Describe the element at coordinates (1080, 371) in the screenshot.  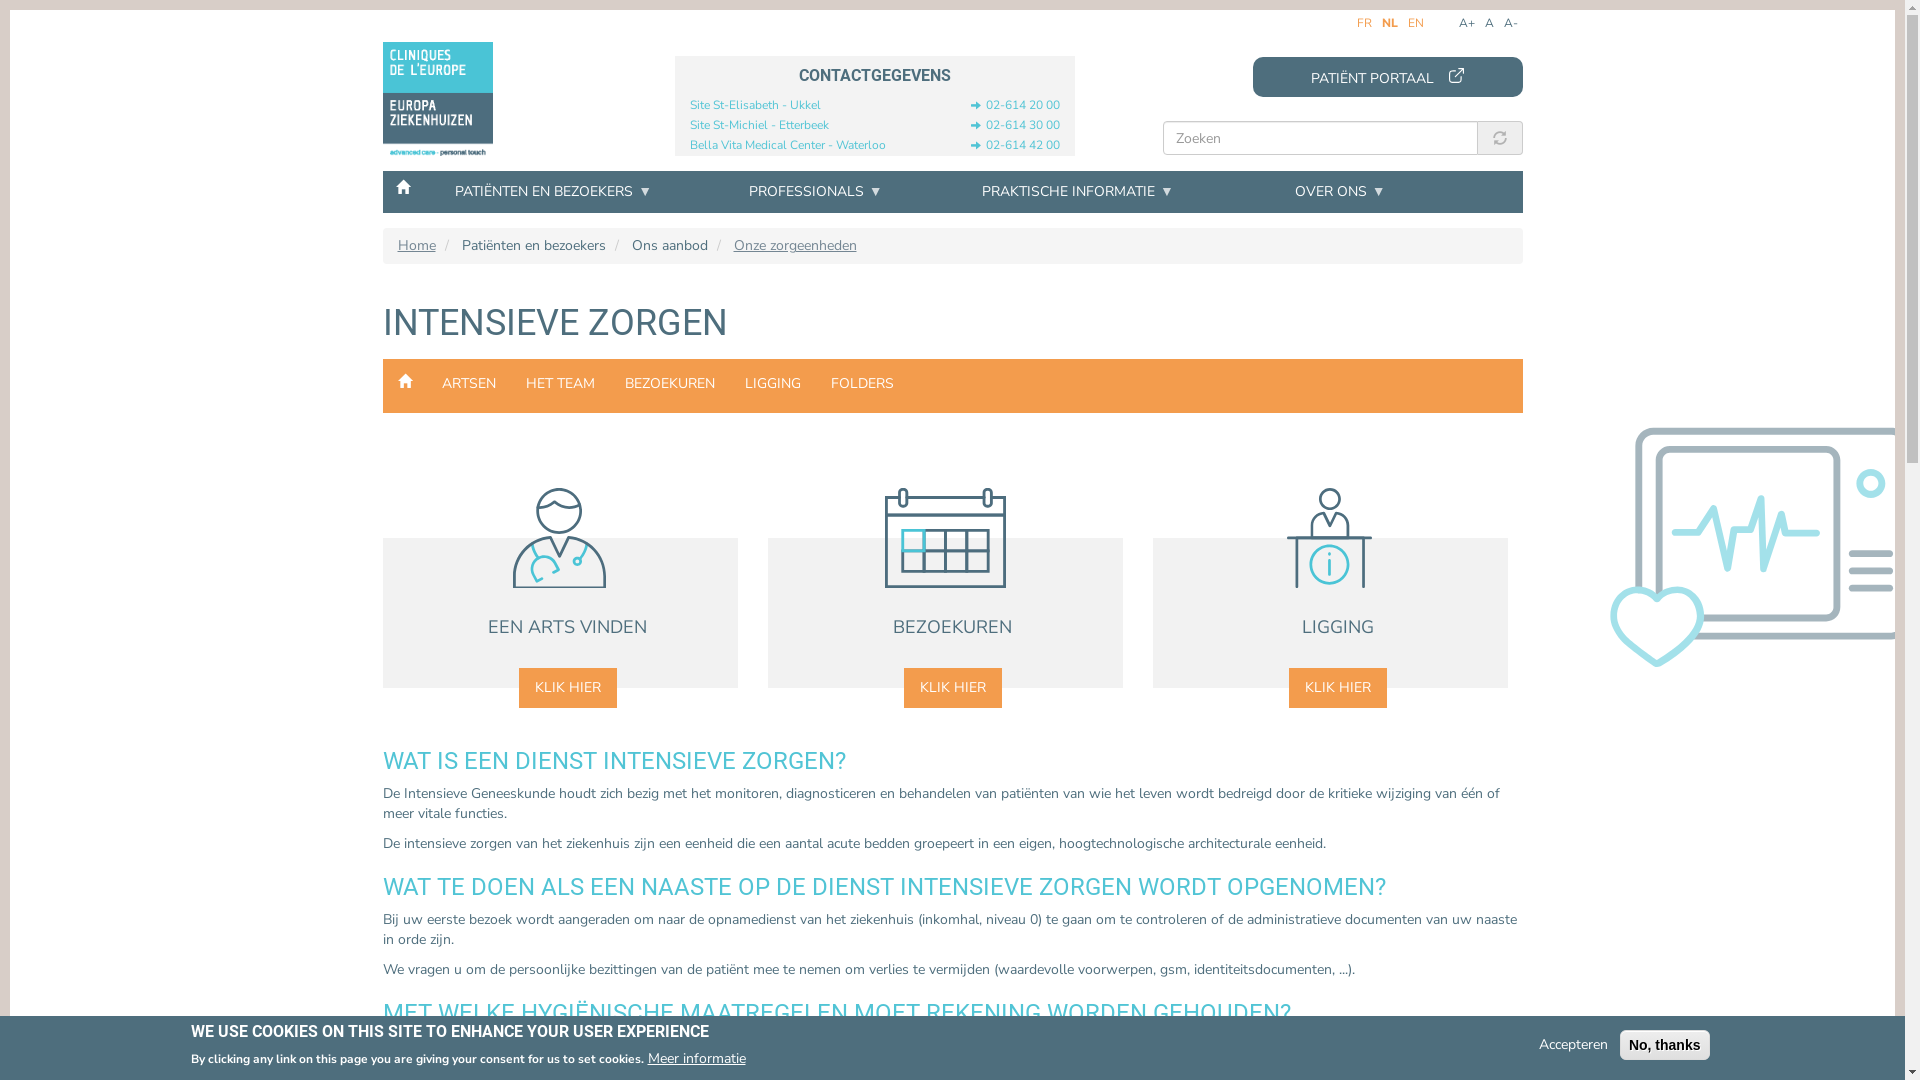
I see `UW HOSPITALISATIE VOORBEREIDEN` at that location.